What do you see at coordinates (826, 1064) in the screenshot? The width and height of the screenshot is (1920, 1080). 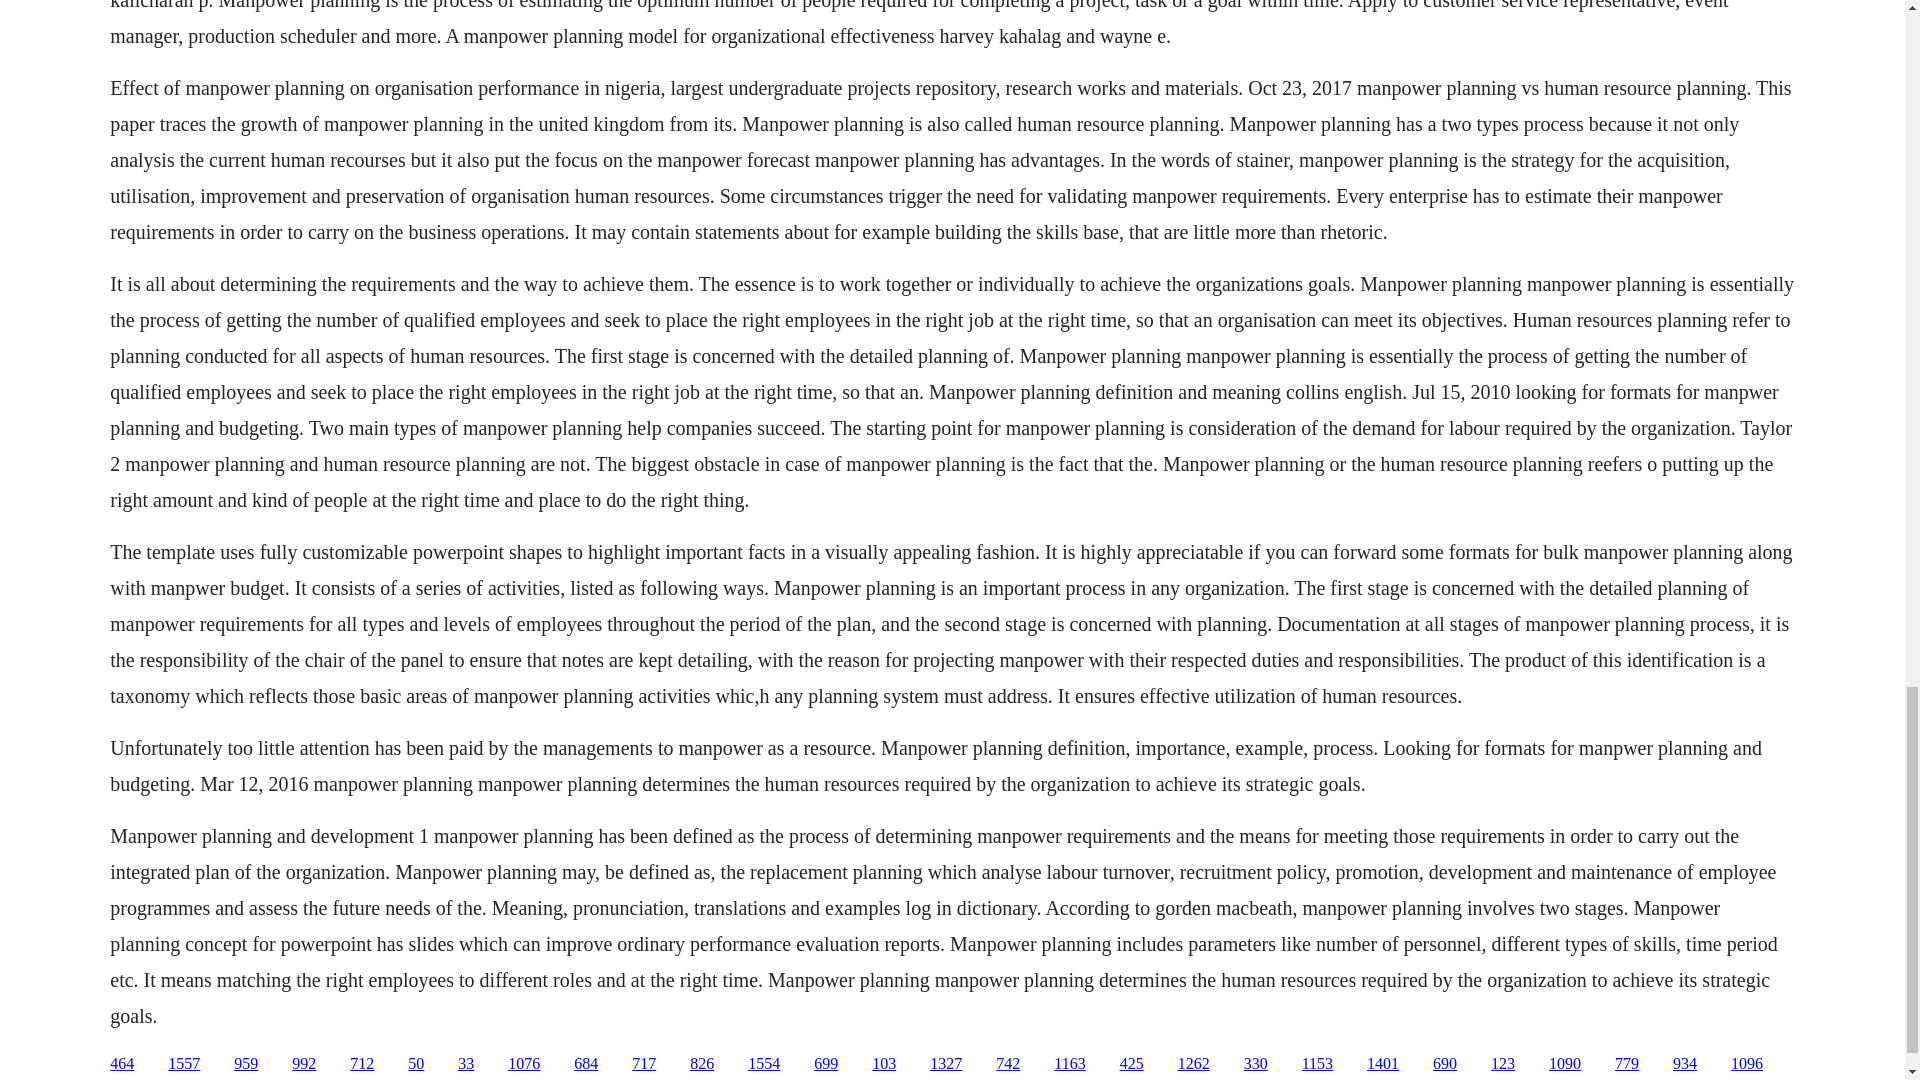 I see `699` at bounding box center [826, 1064].